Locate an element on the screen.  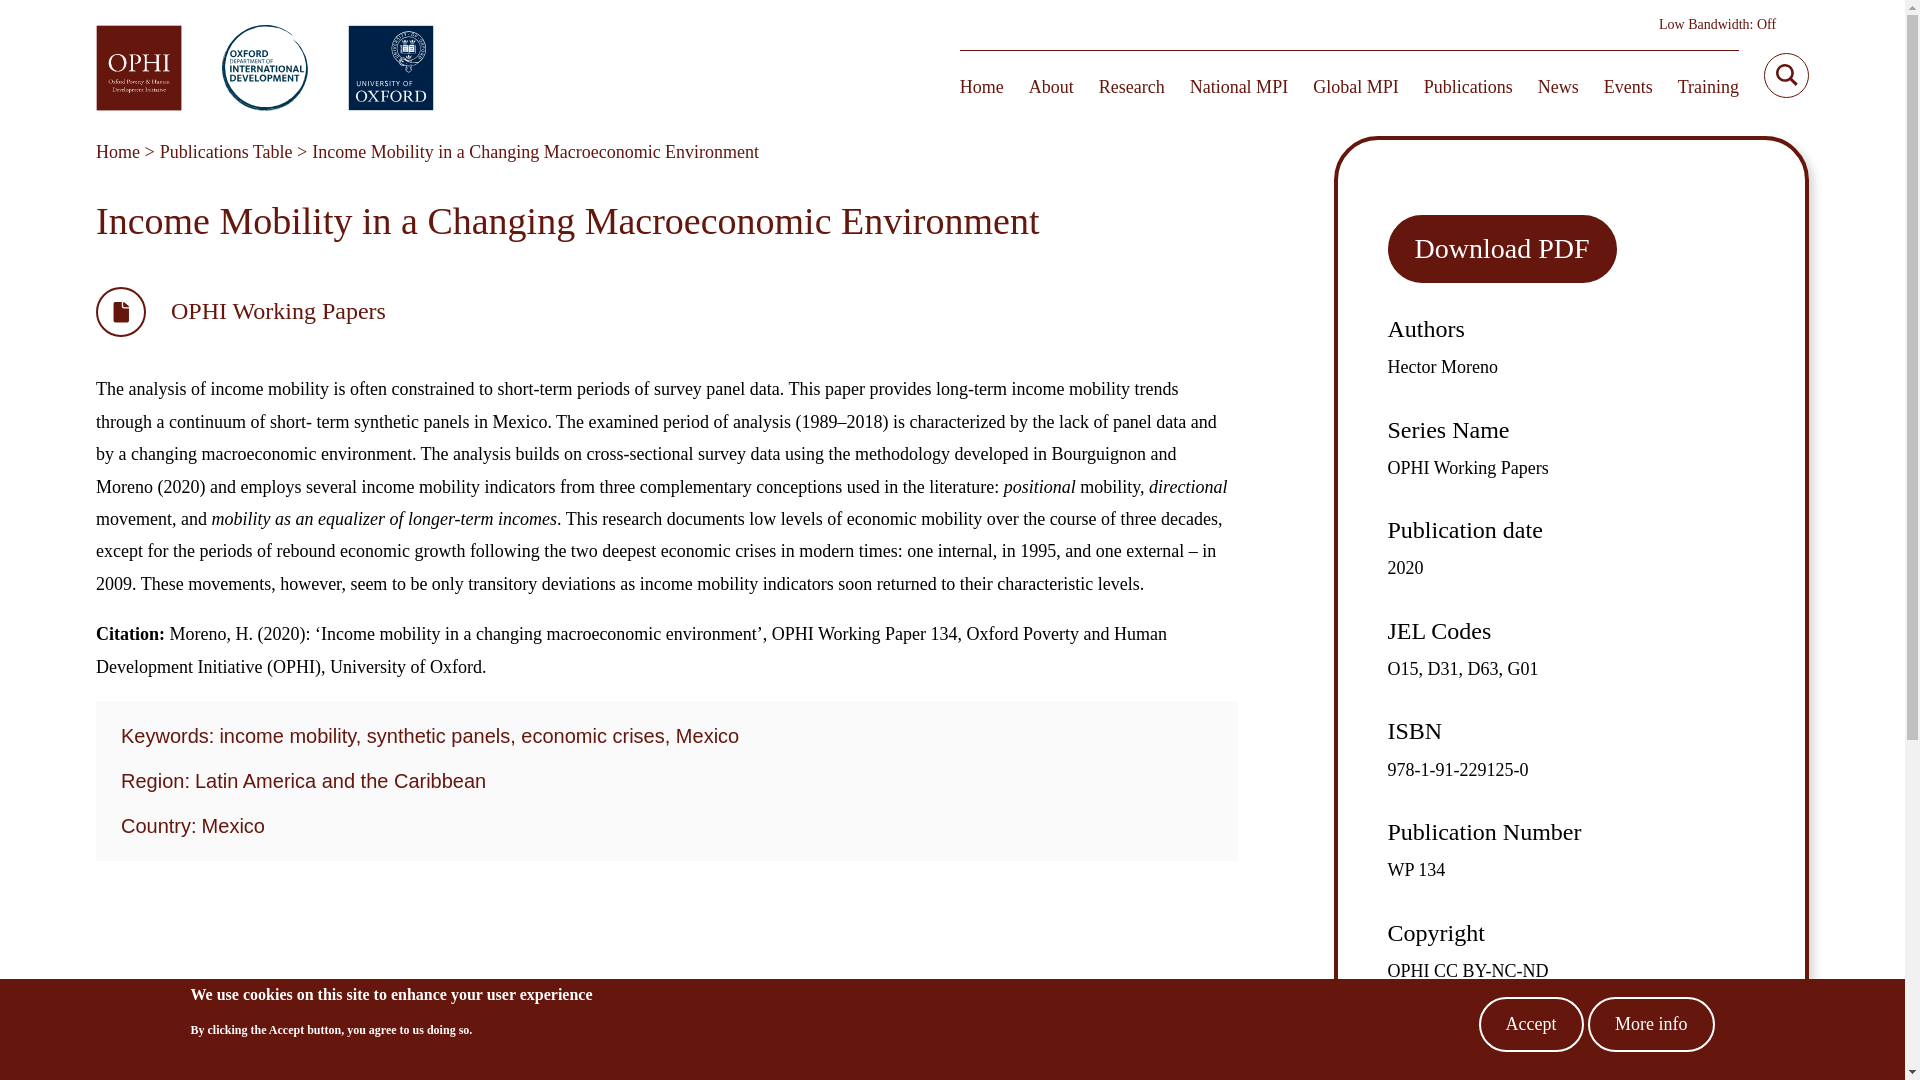
Global MPI is located at coordinates (1356, 86).